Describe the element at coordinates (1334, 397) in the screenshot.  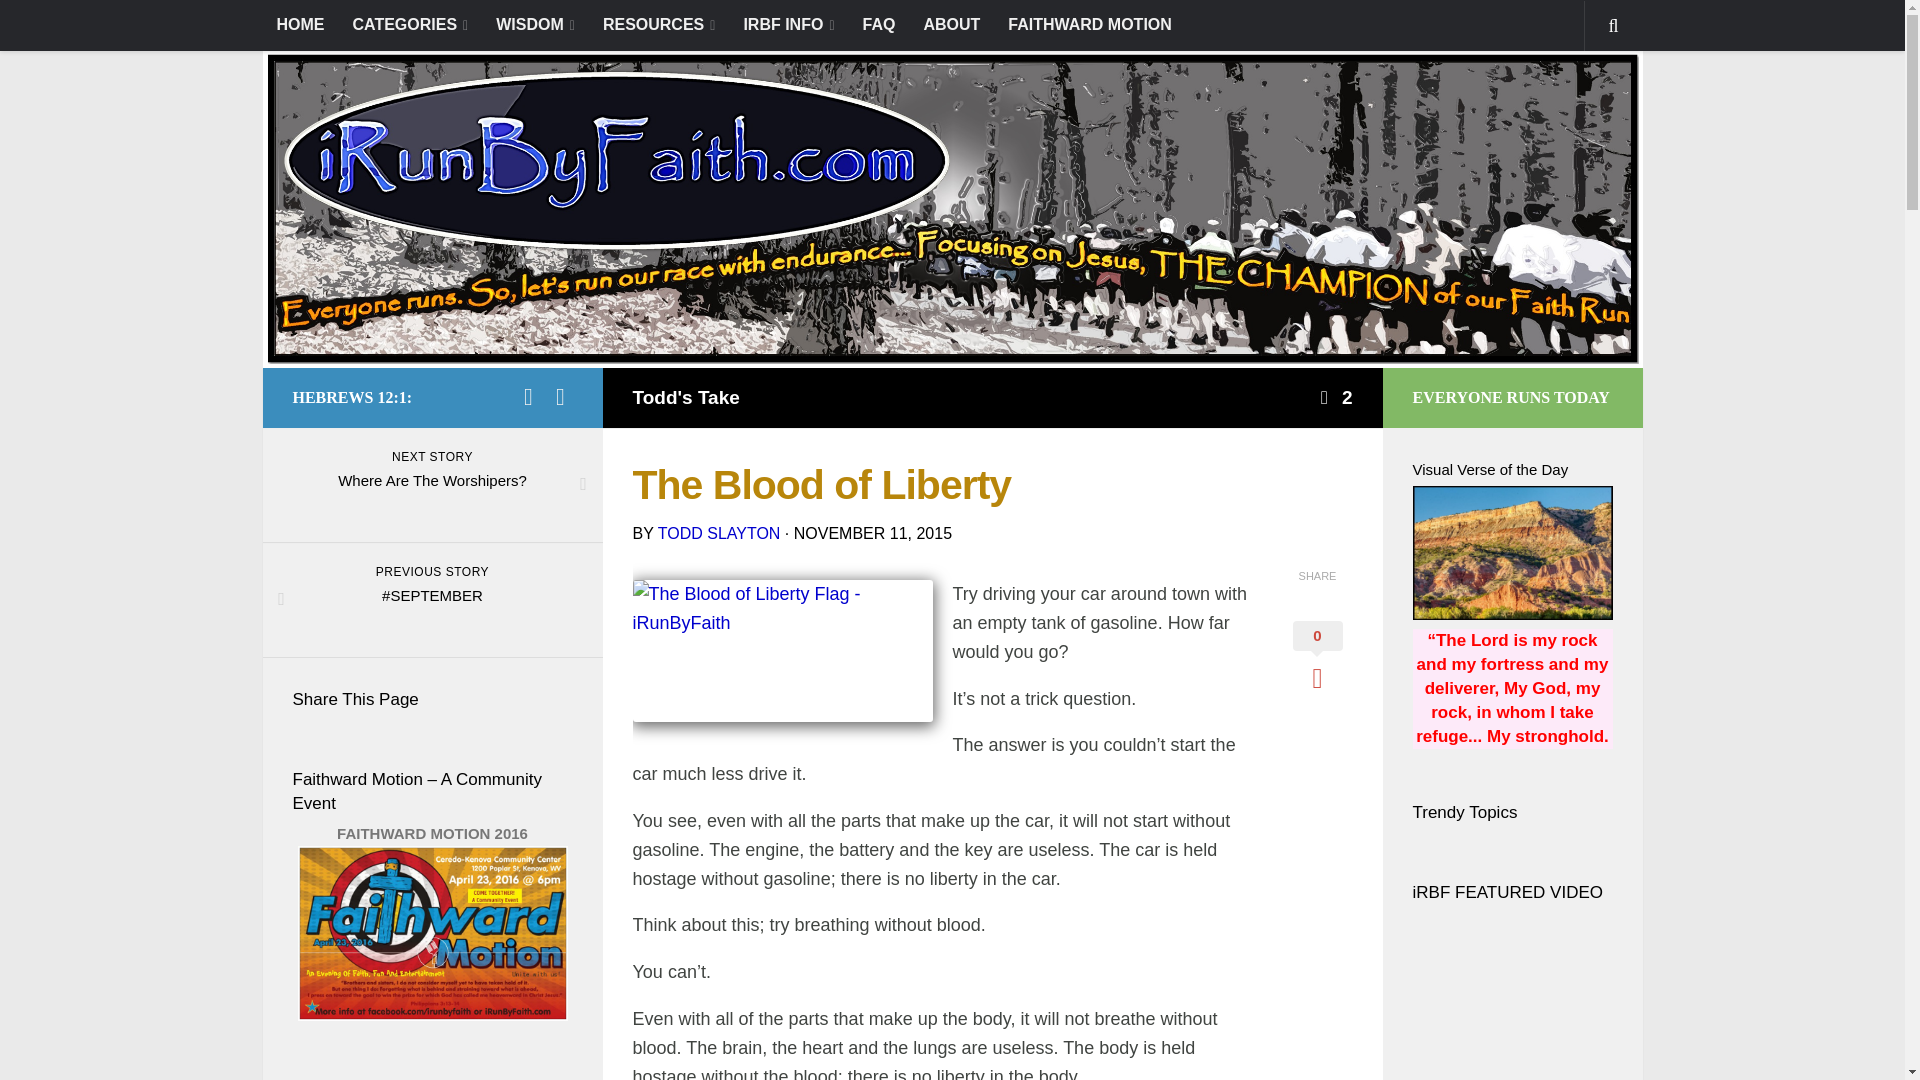
I see `2` at that location.